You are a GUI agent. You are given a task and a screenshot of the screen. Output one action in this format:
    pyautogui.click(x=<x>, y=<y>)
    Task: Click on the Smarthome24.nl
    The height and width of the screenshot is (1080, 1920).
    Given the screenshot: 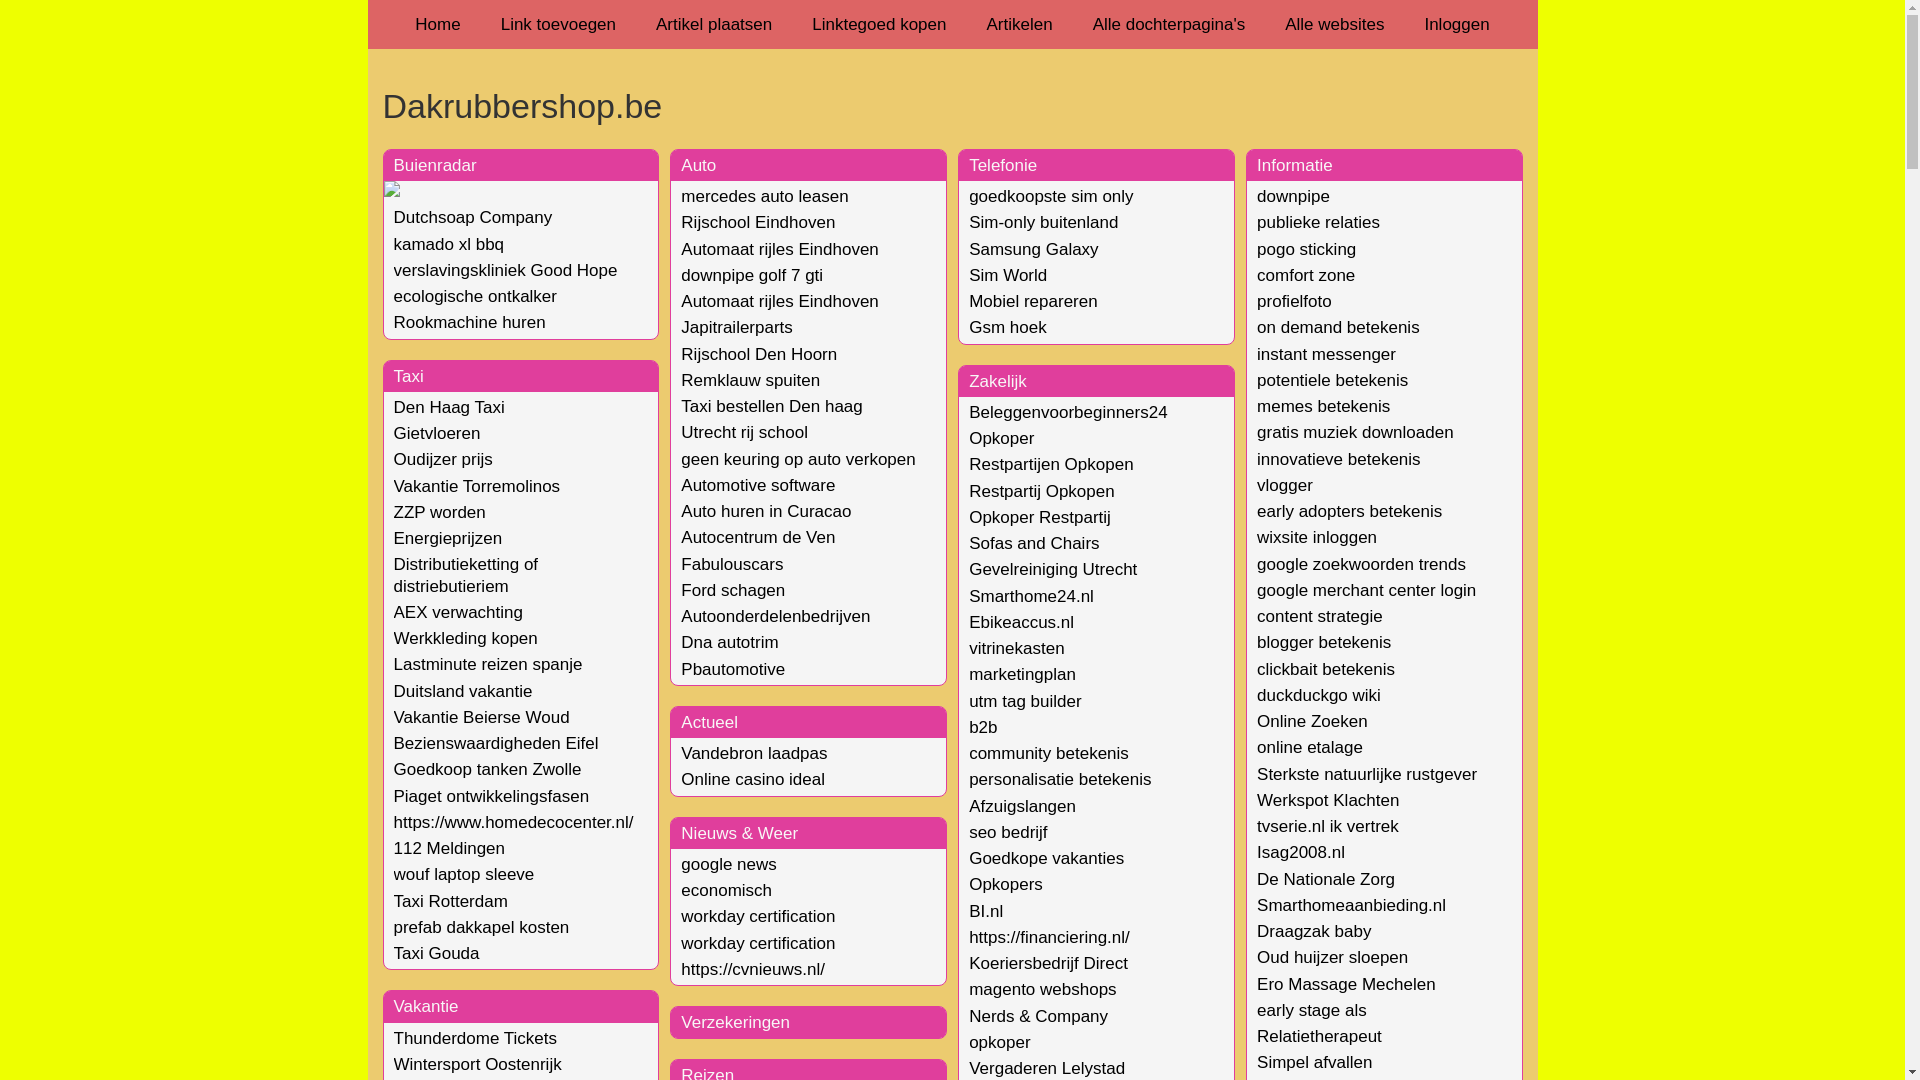 What is the action you would take?
    pyautogui.click(x=1031, y=596)
    